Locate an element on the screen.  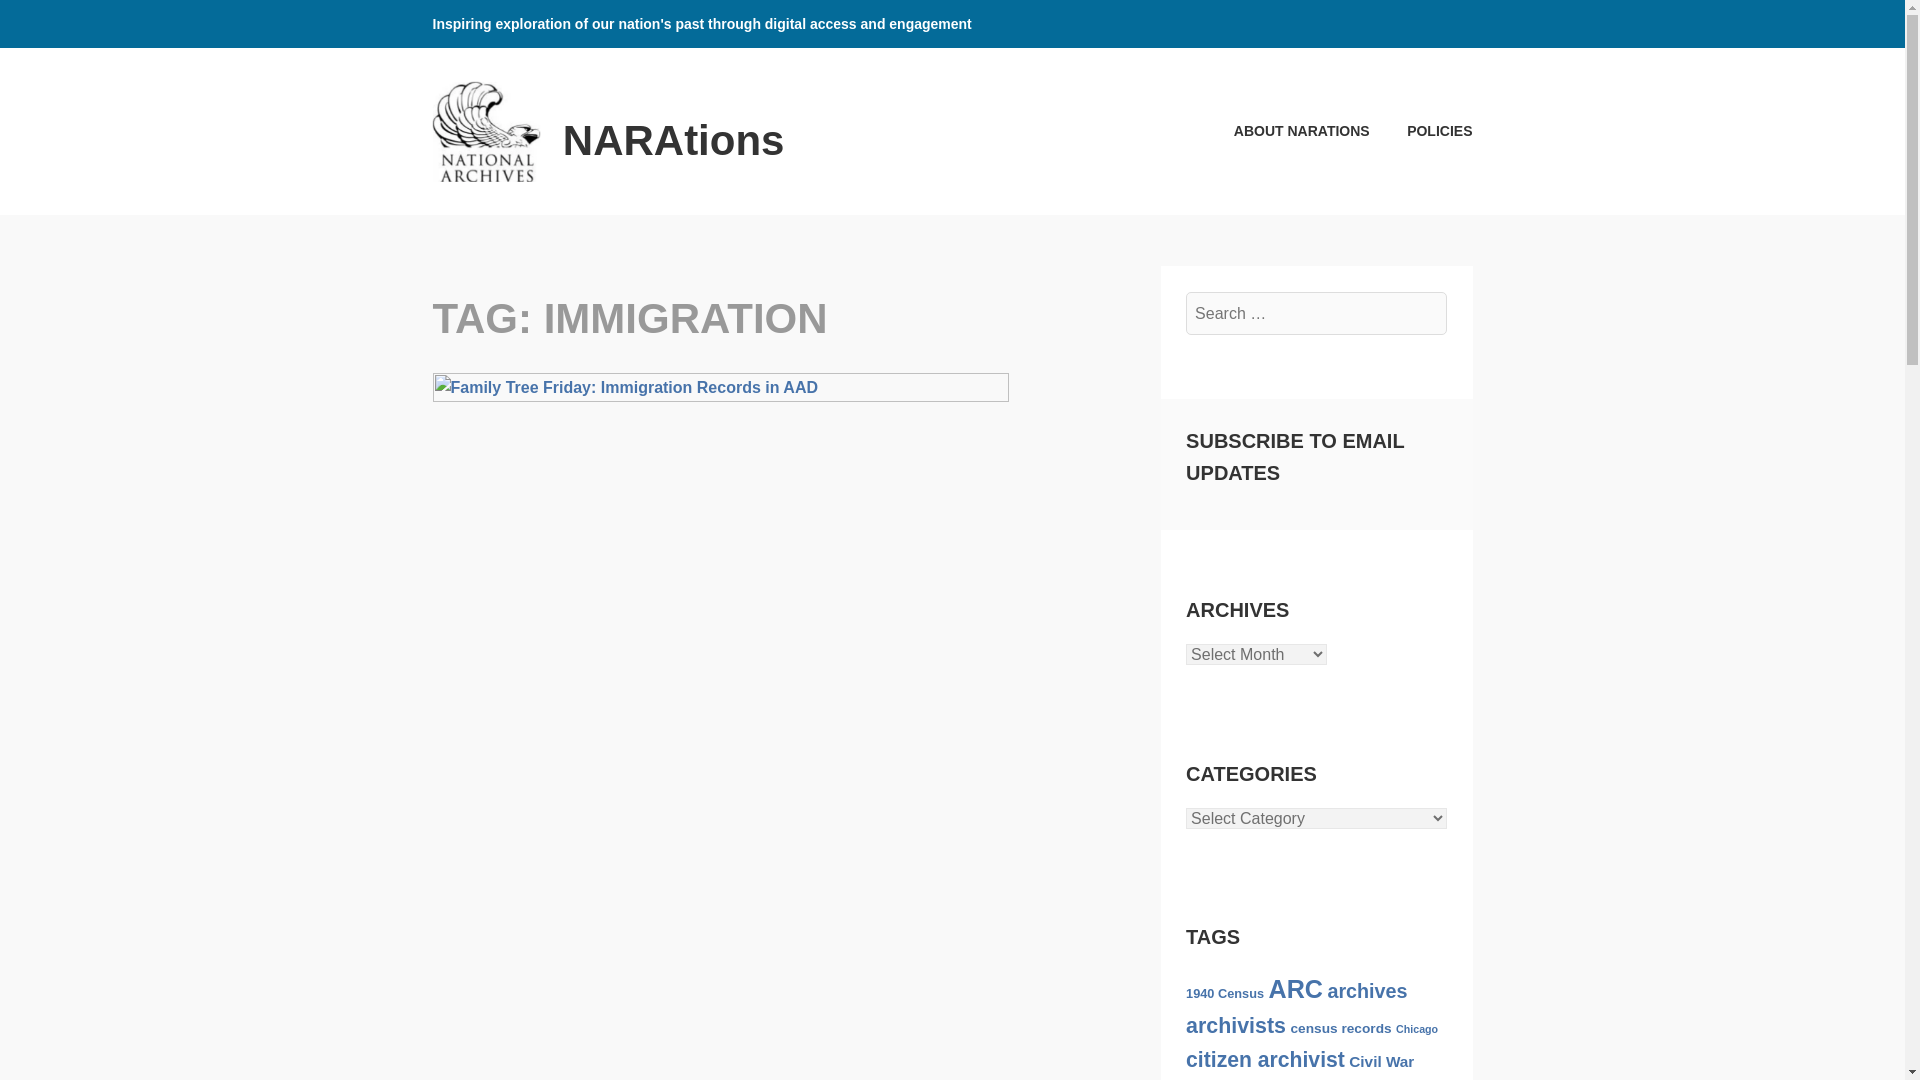
NARAtions is located at coordinates (674, 140).